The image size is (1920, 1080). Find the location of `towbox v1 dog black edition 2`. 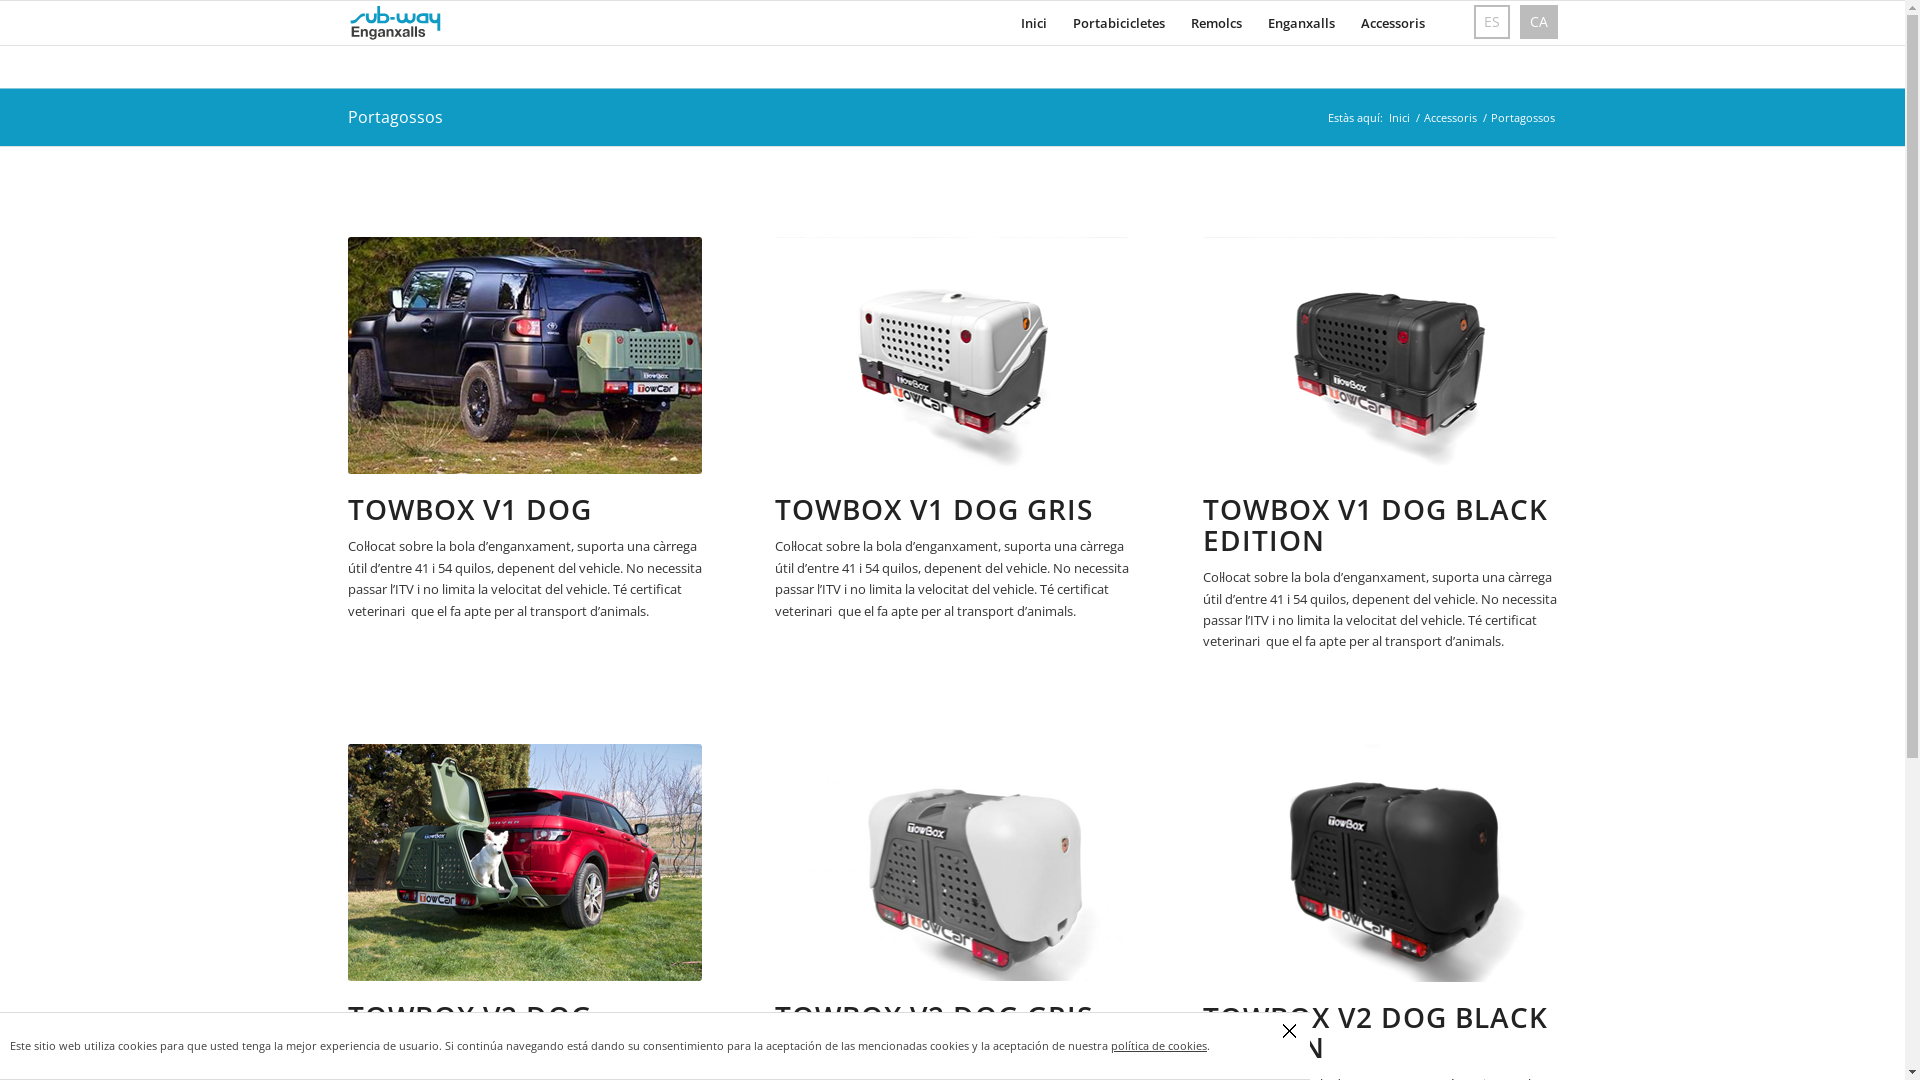

towbox v1 dog black edition 2 is located at coordinates (1380, 356).